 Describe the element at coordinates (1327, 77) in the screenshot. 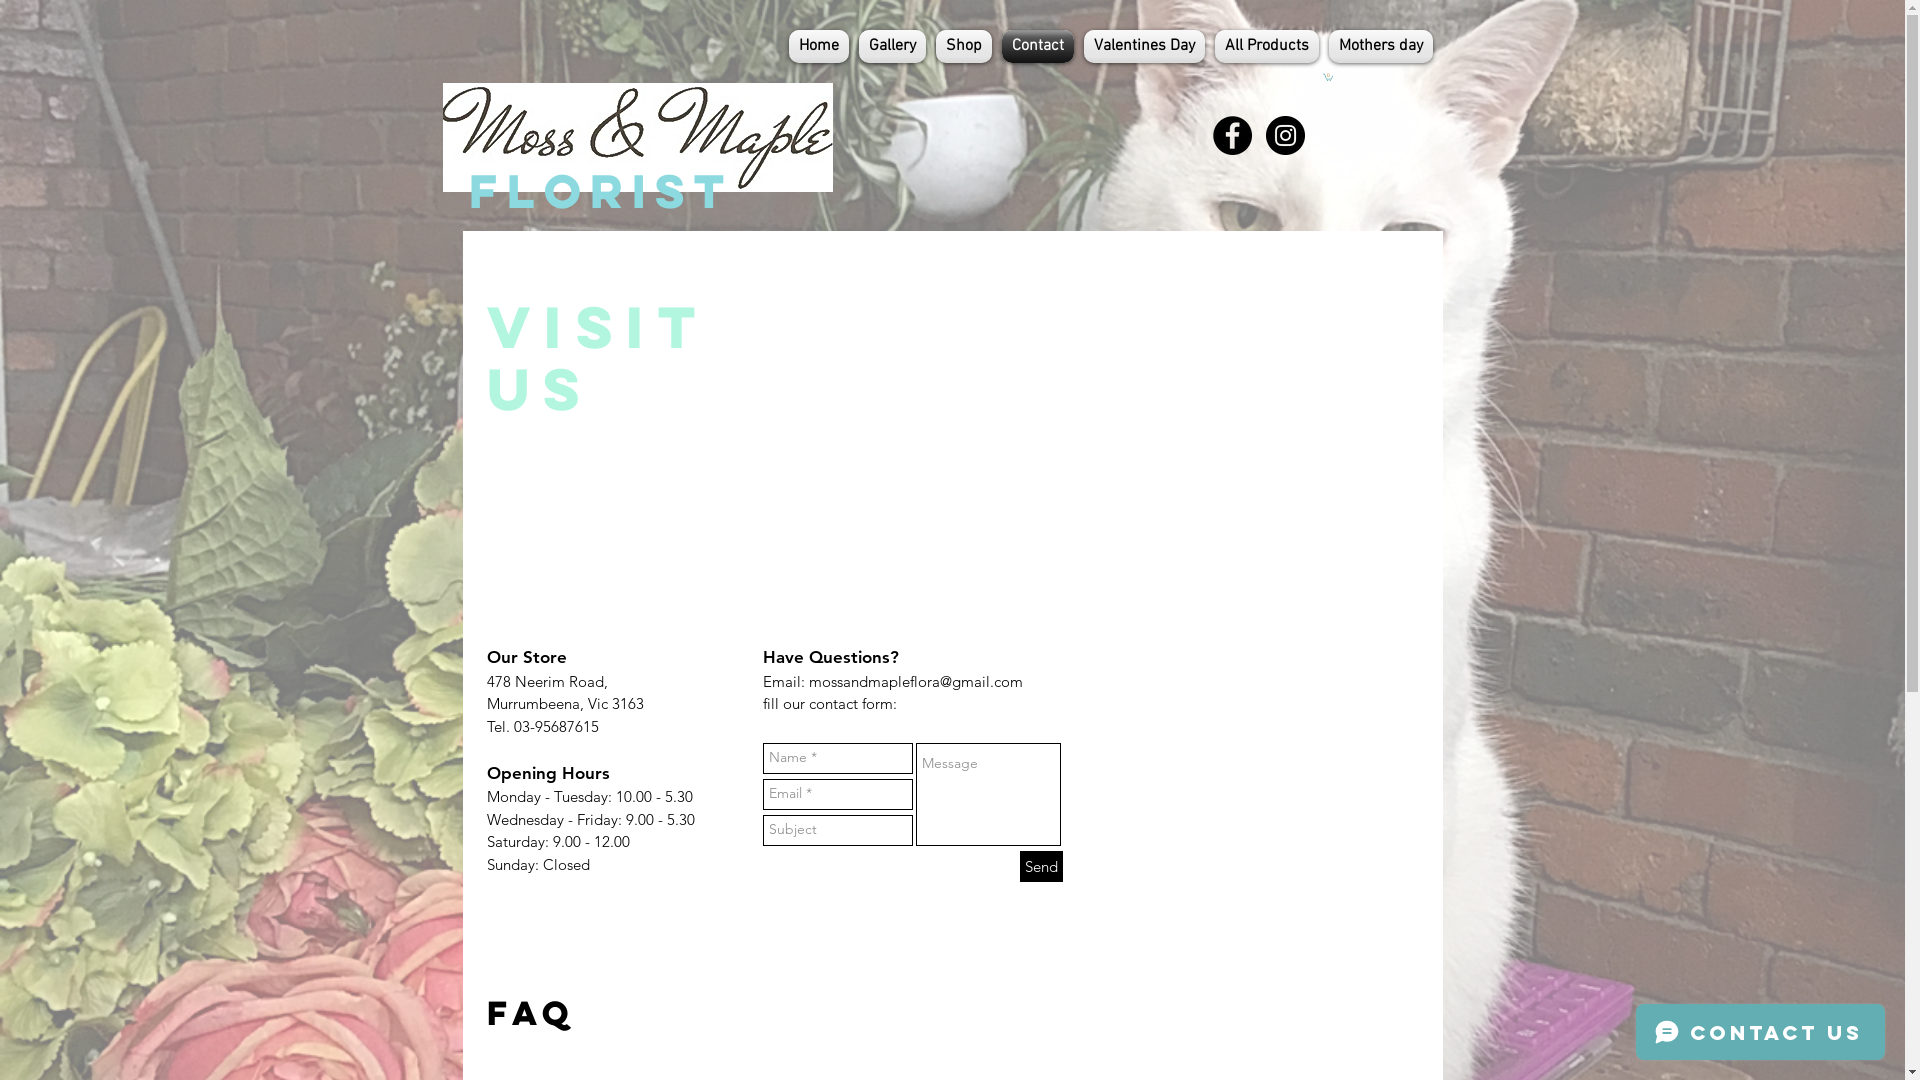

I see `0` at that location.